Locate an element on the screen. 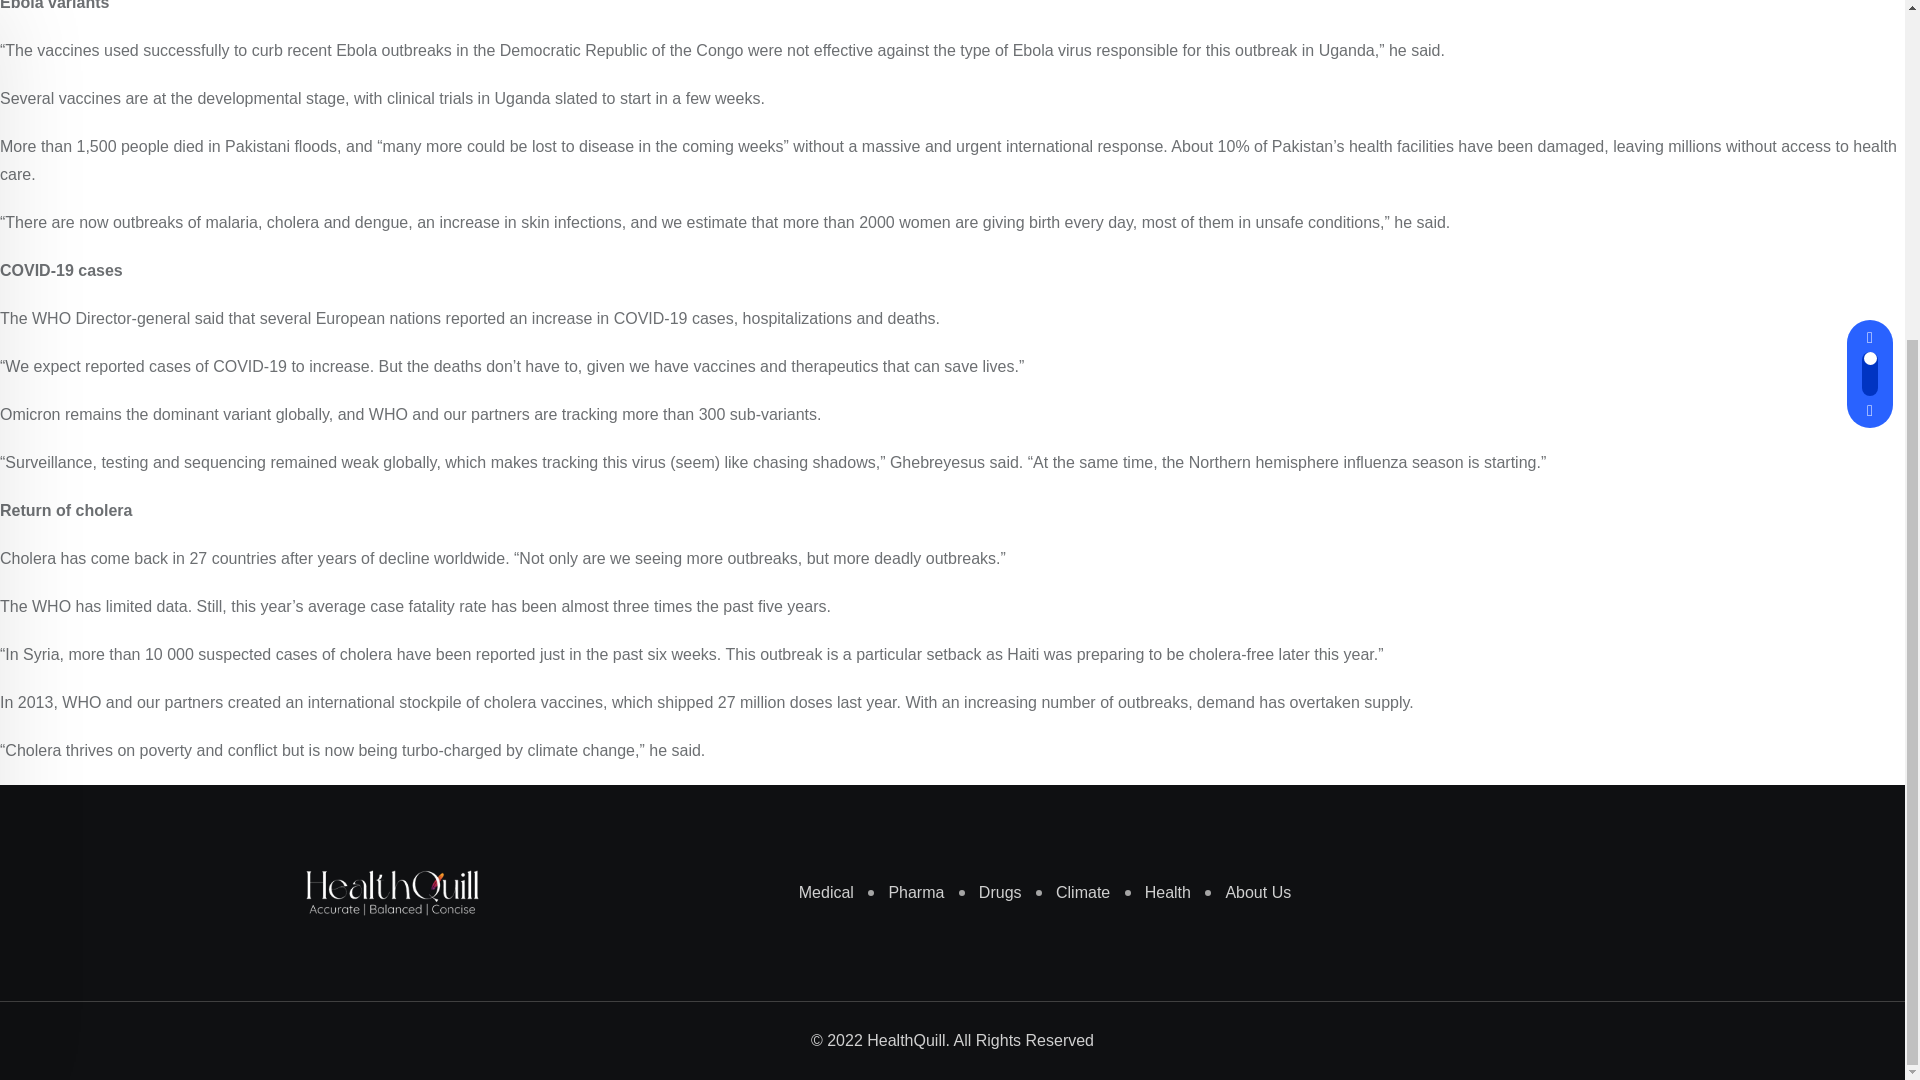 The height and width of the screenshot is (1080, 1920). Medical is located at coordinates (816, 408).